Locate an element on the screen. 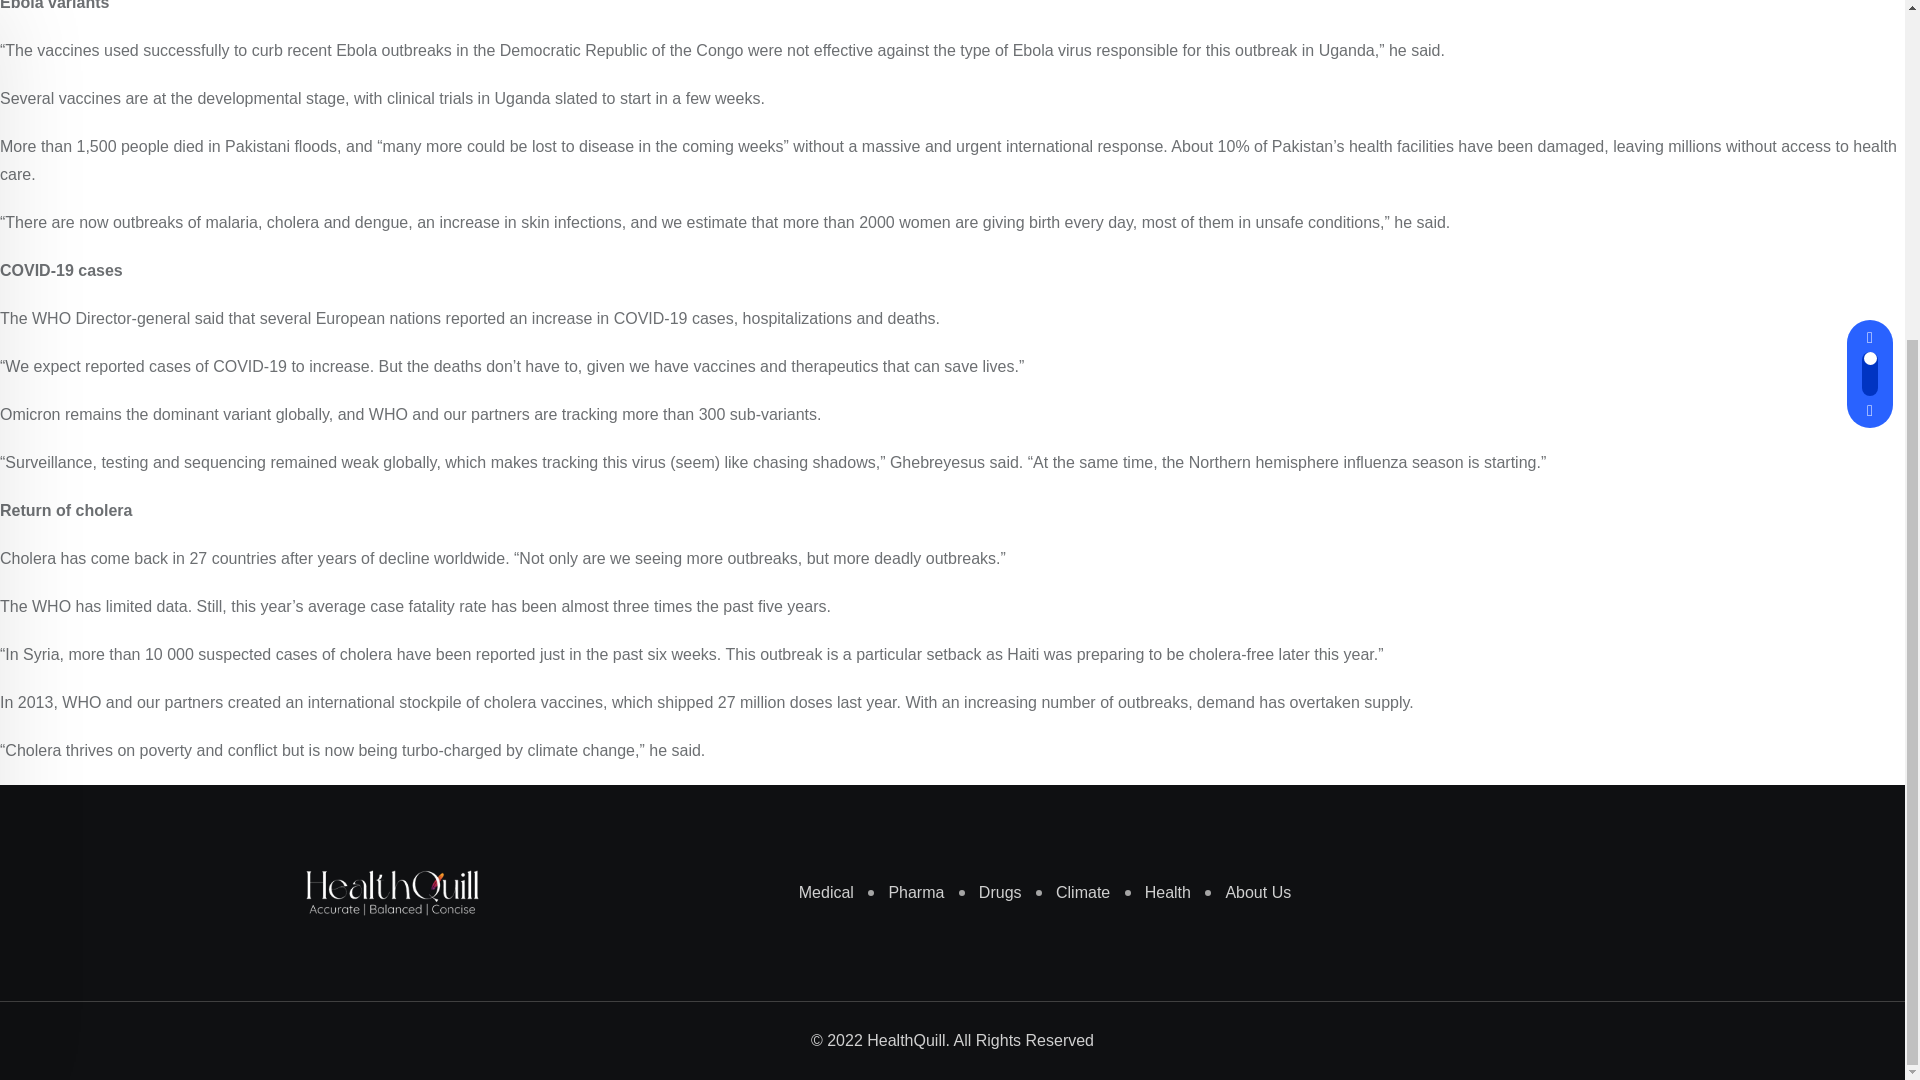 The height and width of the screenshot is (1080, 1920). Medical is located at coordinates (816, 408).